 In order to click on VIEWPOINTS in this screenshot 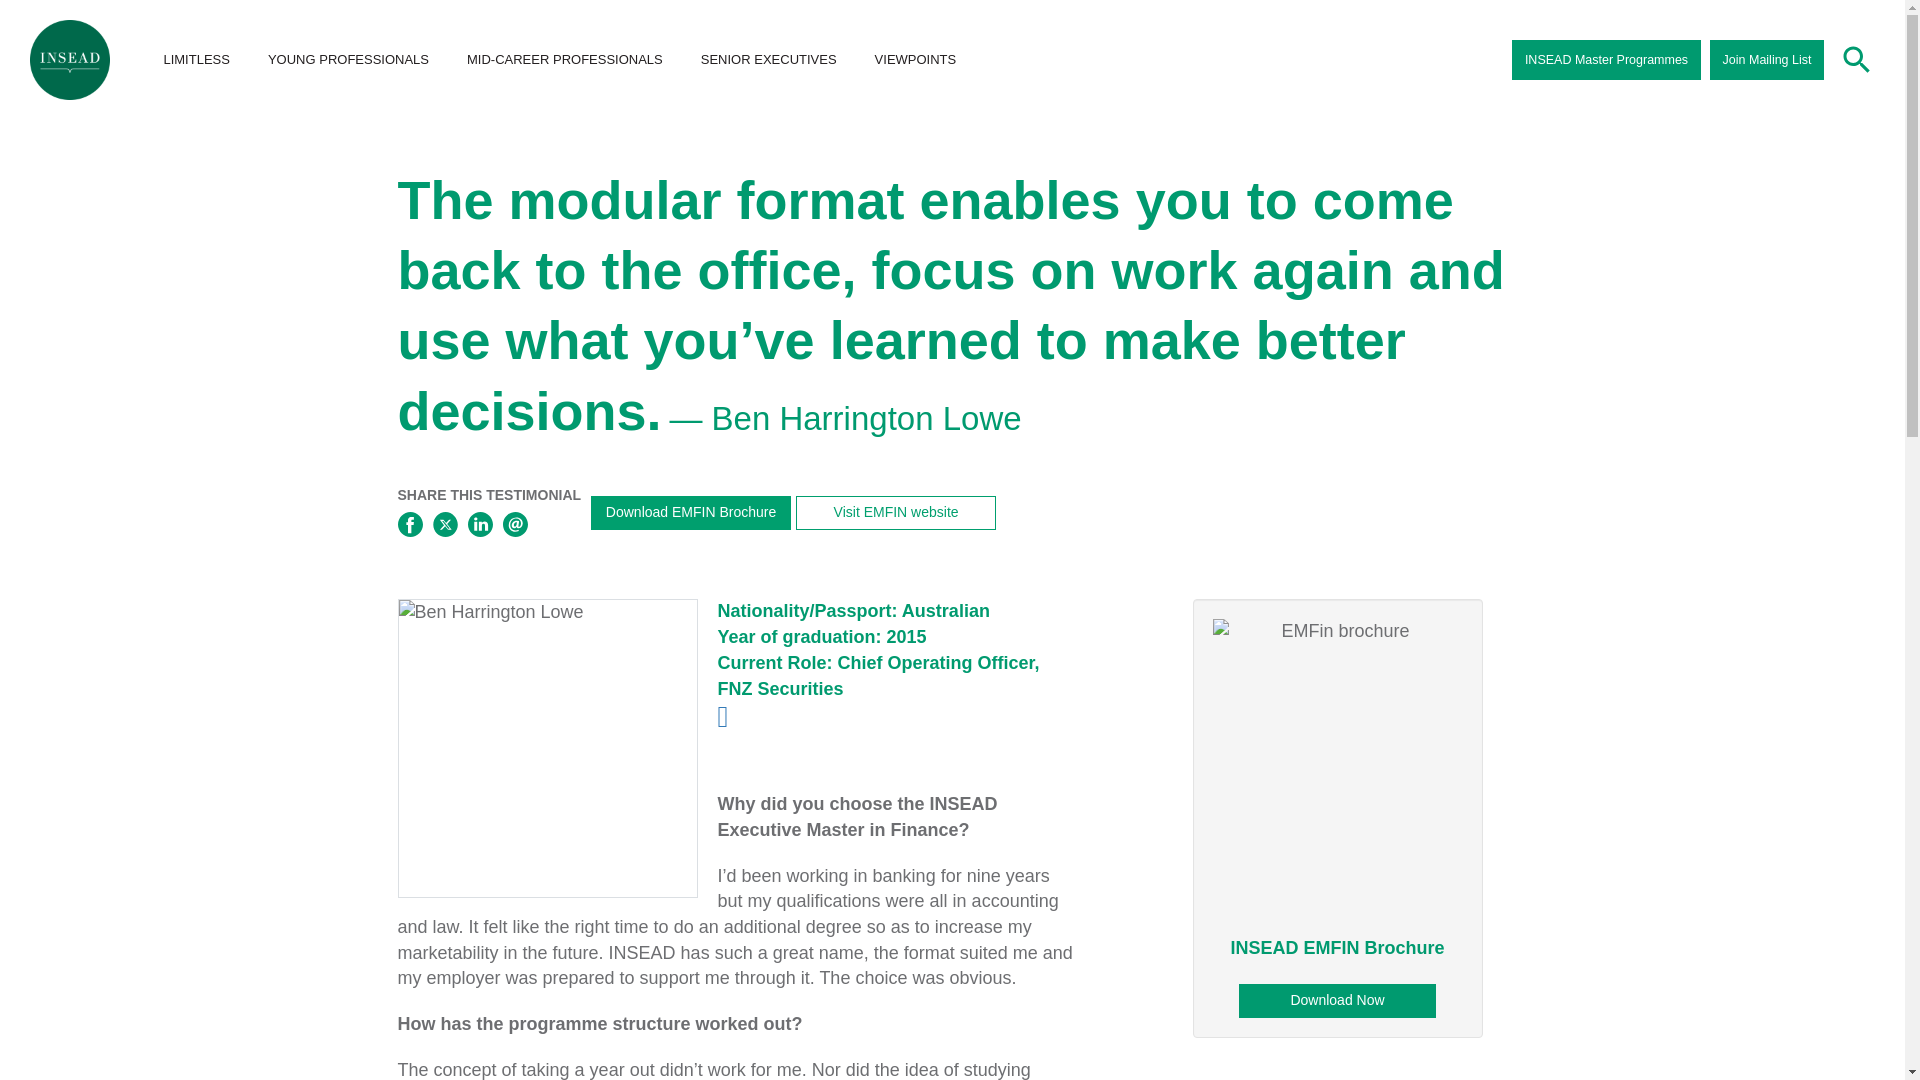, I will do `click(915, 60)`.